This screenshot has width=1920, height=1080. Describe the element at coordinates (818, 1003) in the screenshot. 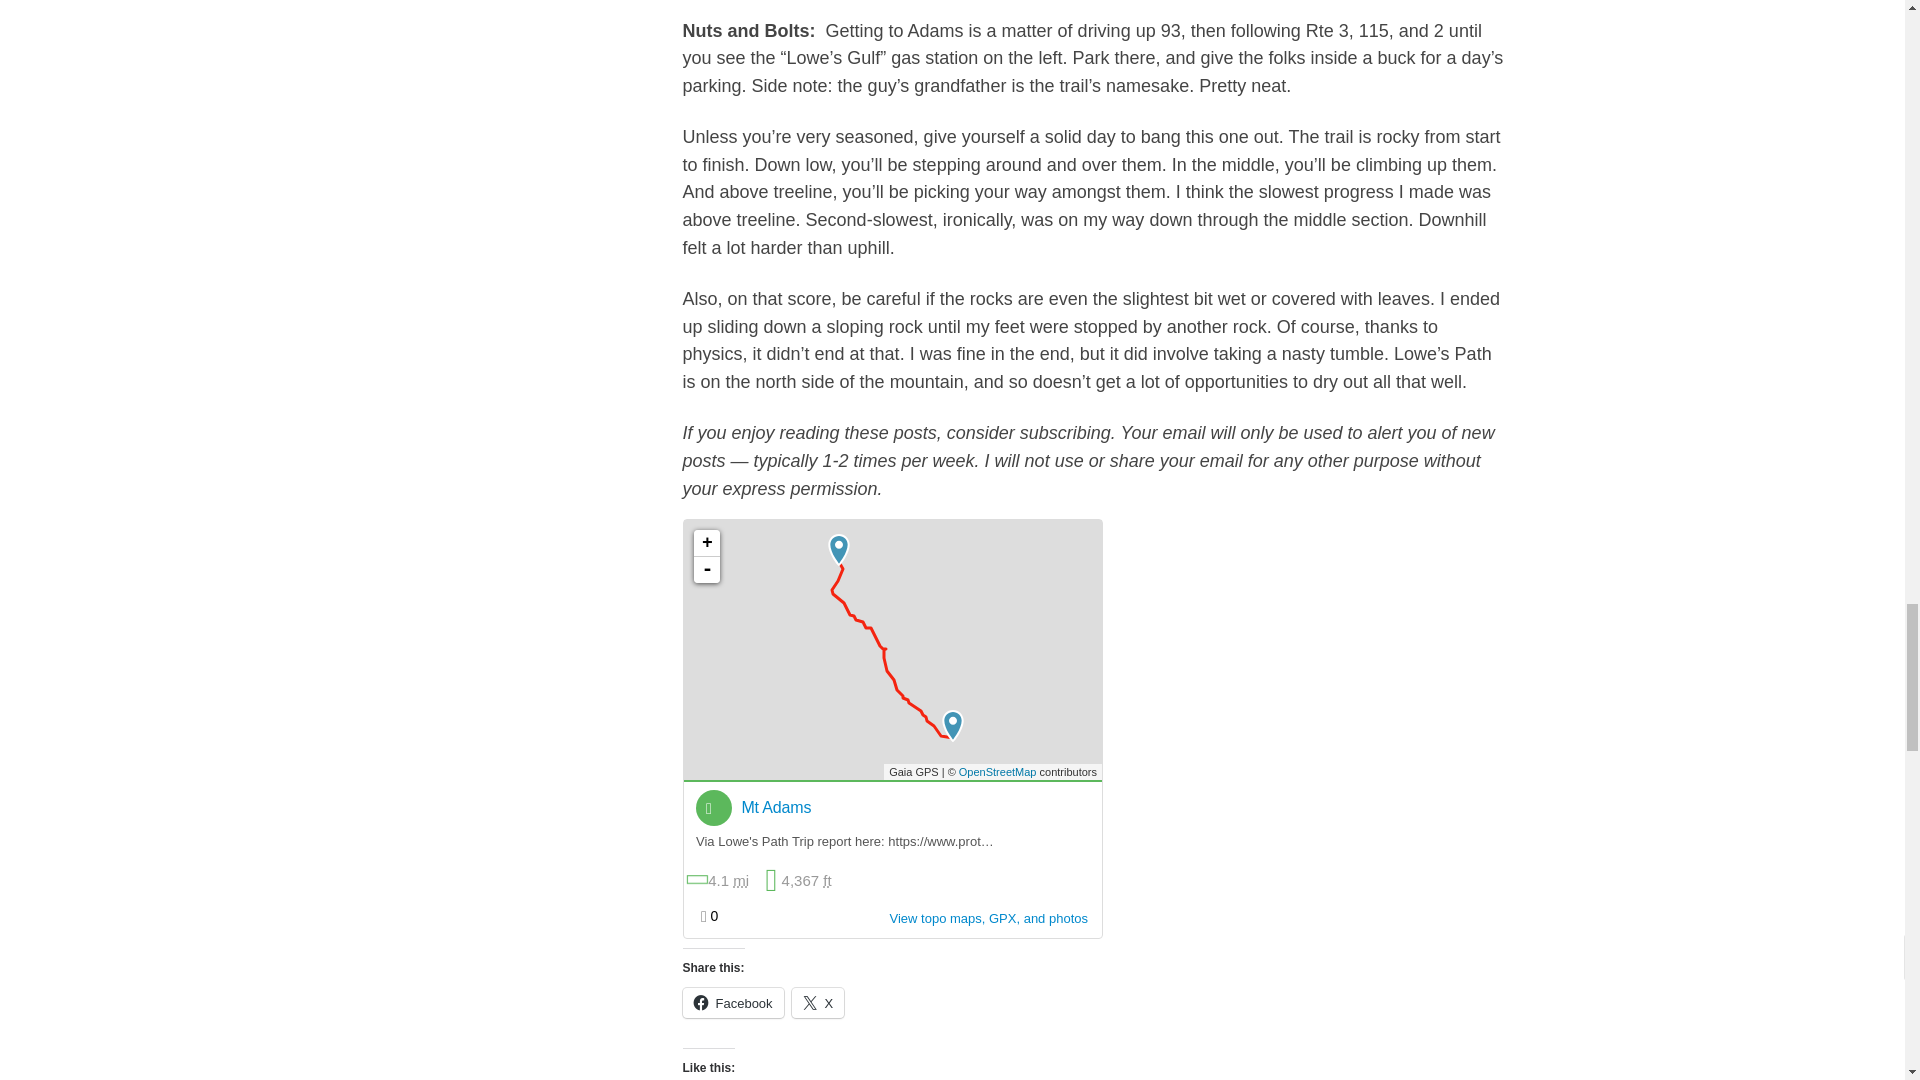

I see `Click to share on X` at that location.